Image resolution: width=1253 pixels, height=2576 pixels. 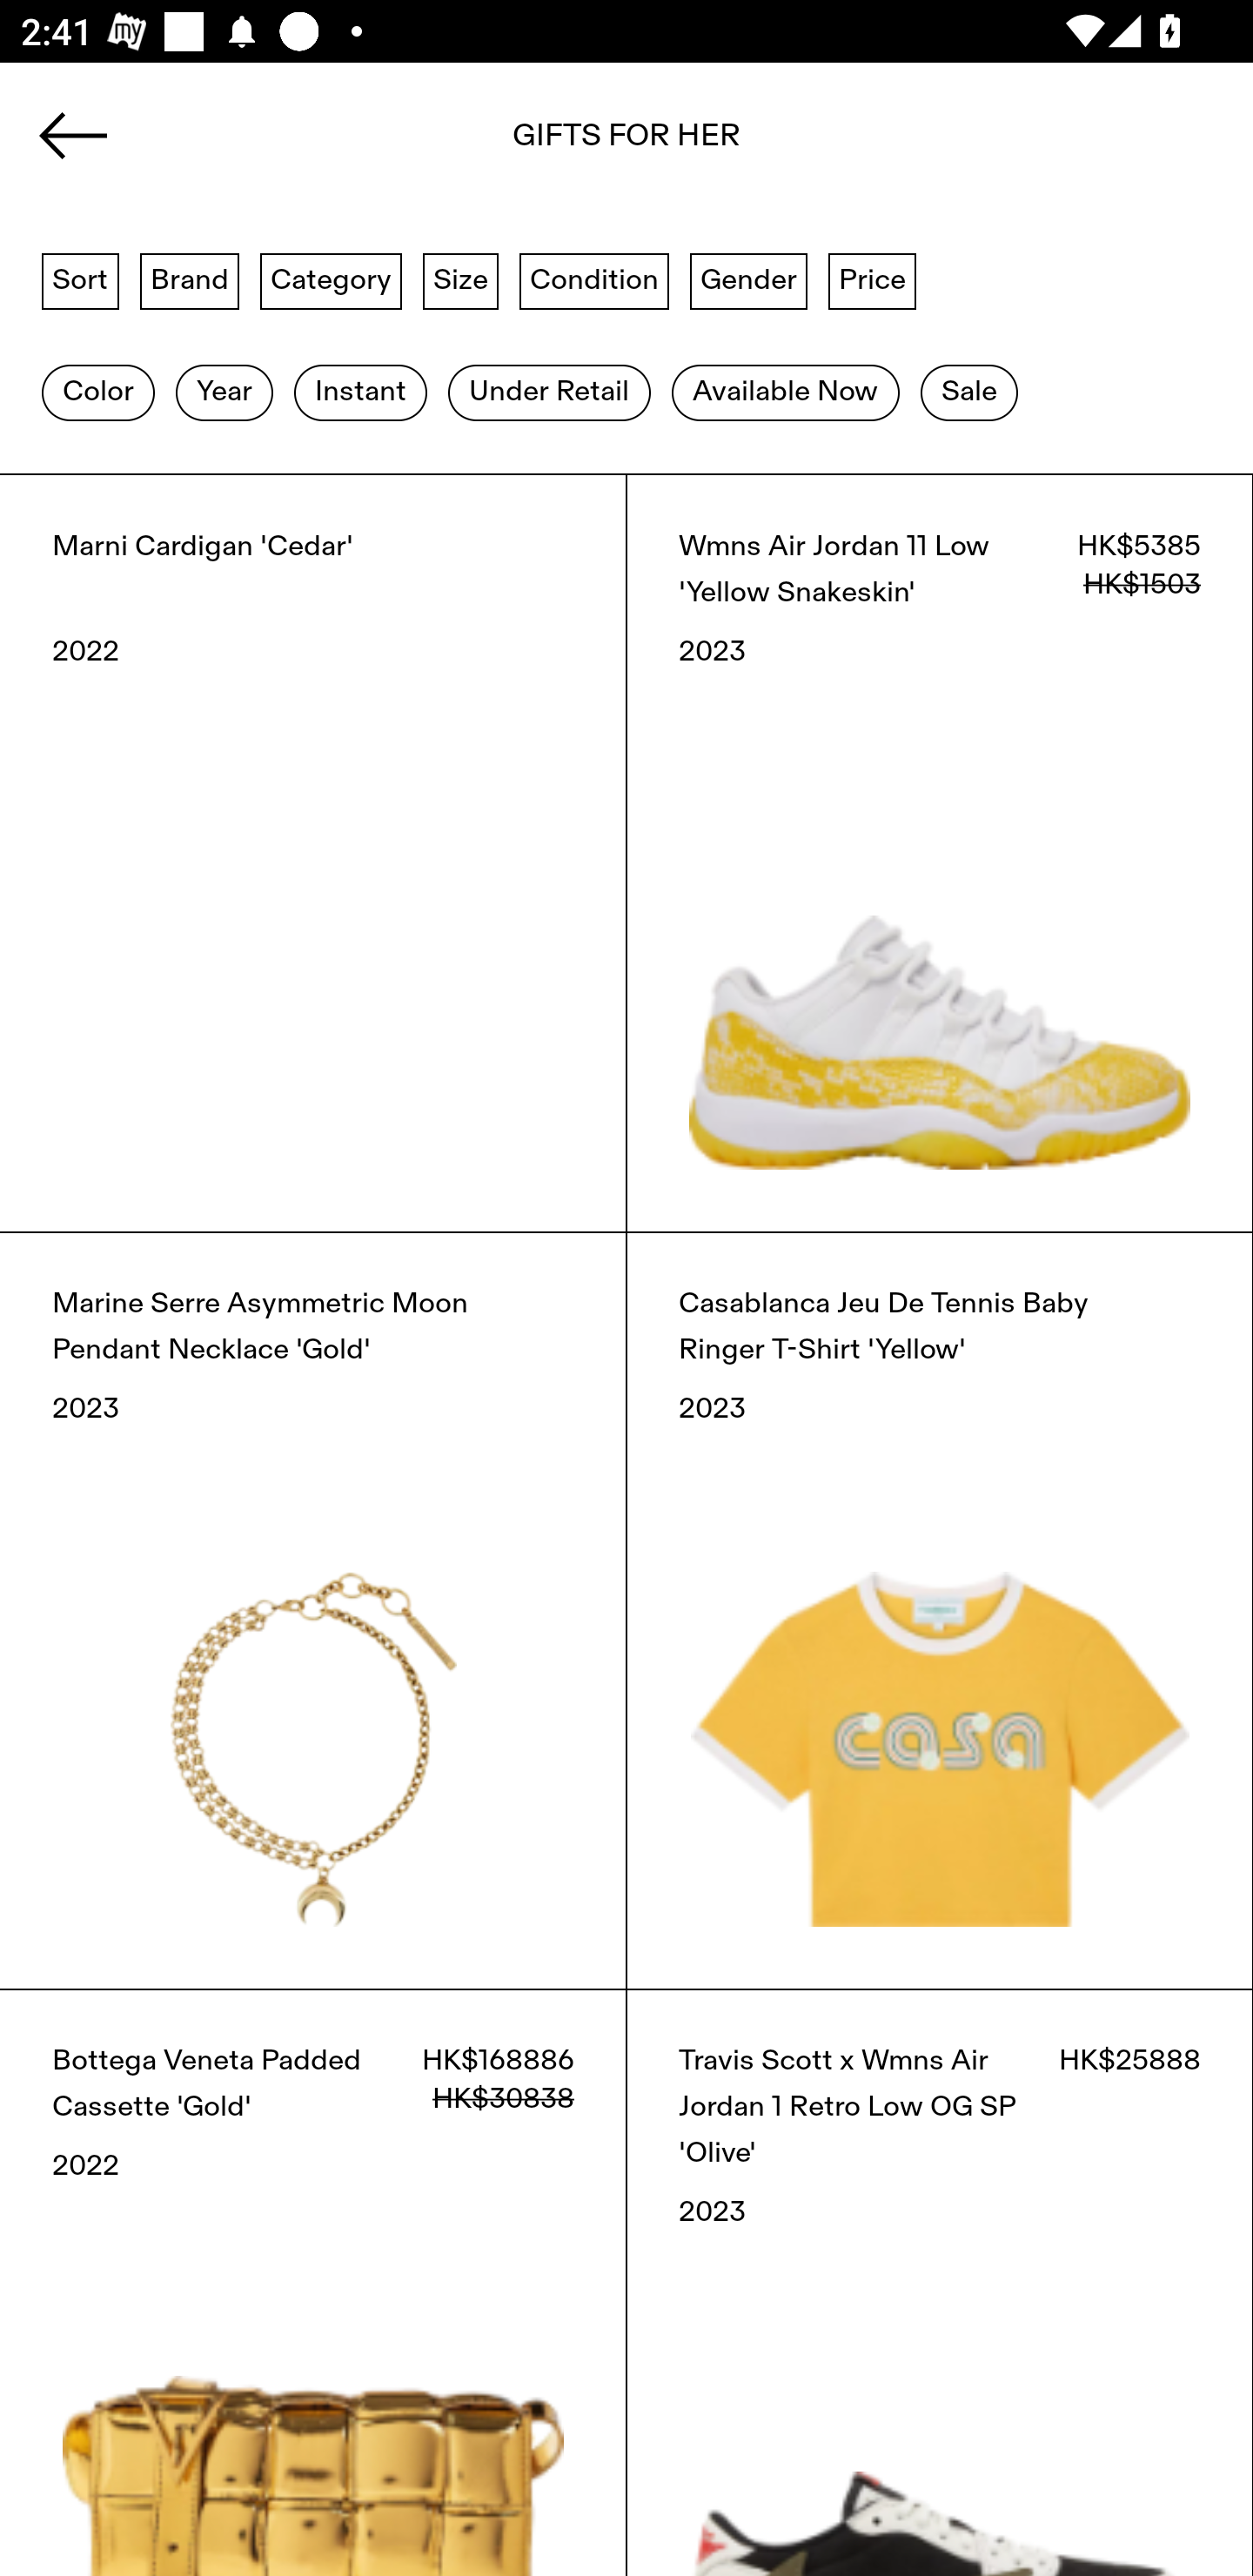 I want to click on Size, so click(x=461, y=279).